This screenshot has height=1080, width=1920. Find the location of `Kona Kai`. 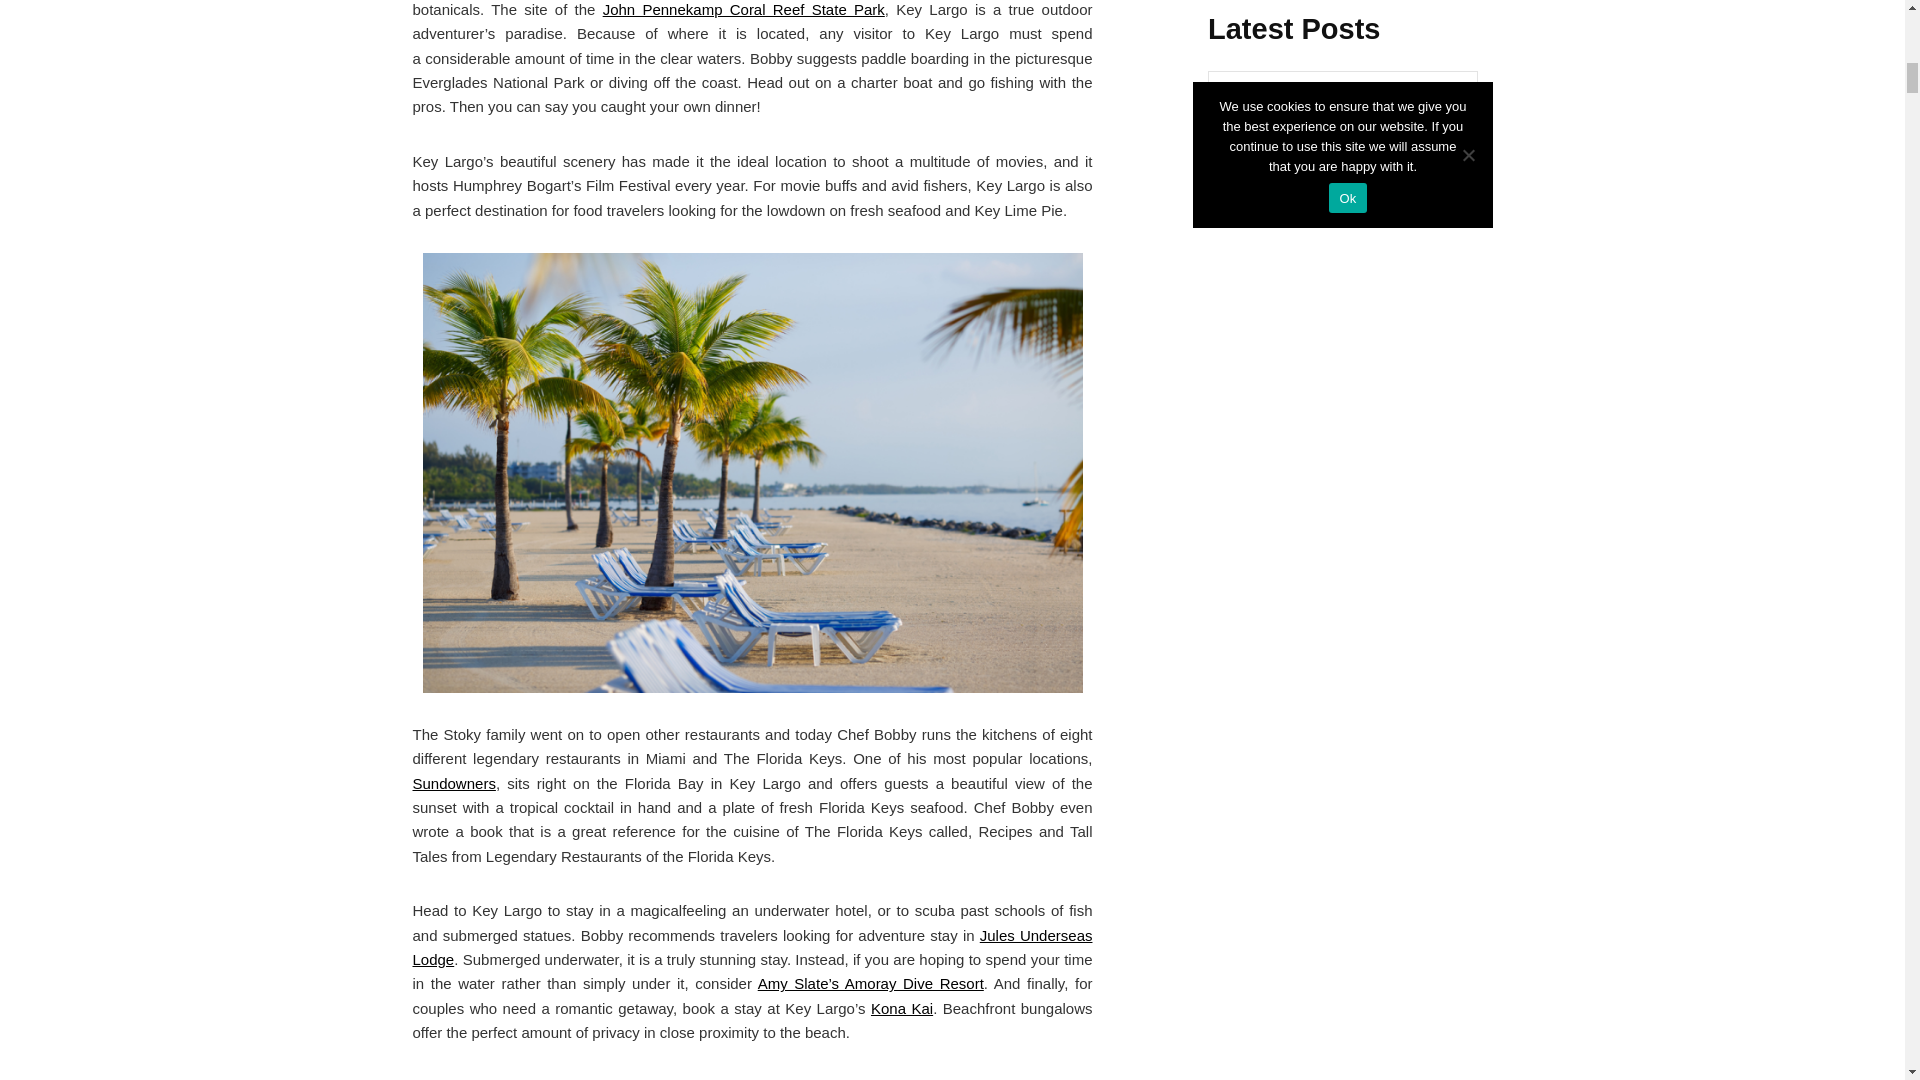

Kona Kai is located at coordinates (902, 1008).